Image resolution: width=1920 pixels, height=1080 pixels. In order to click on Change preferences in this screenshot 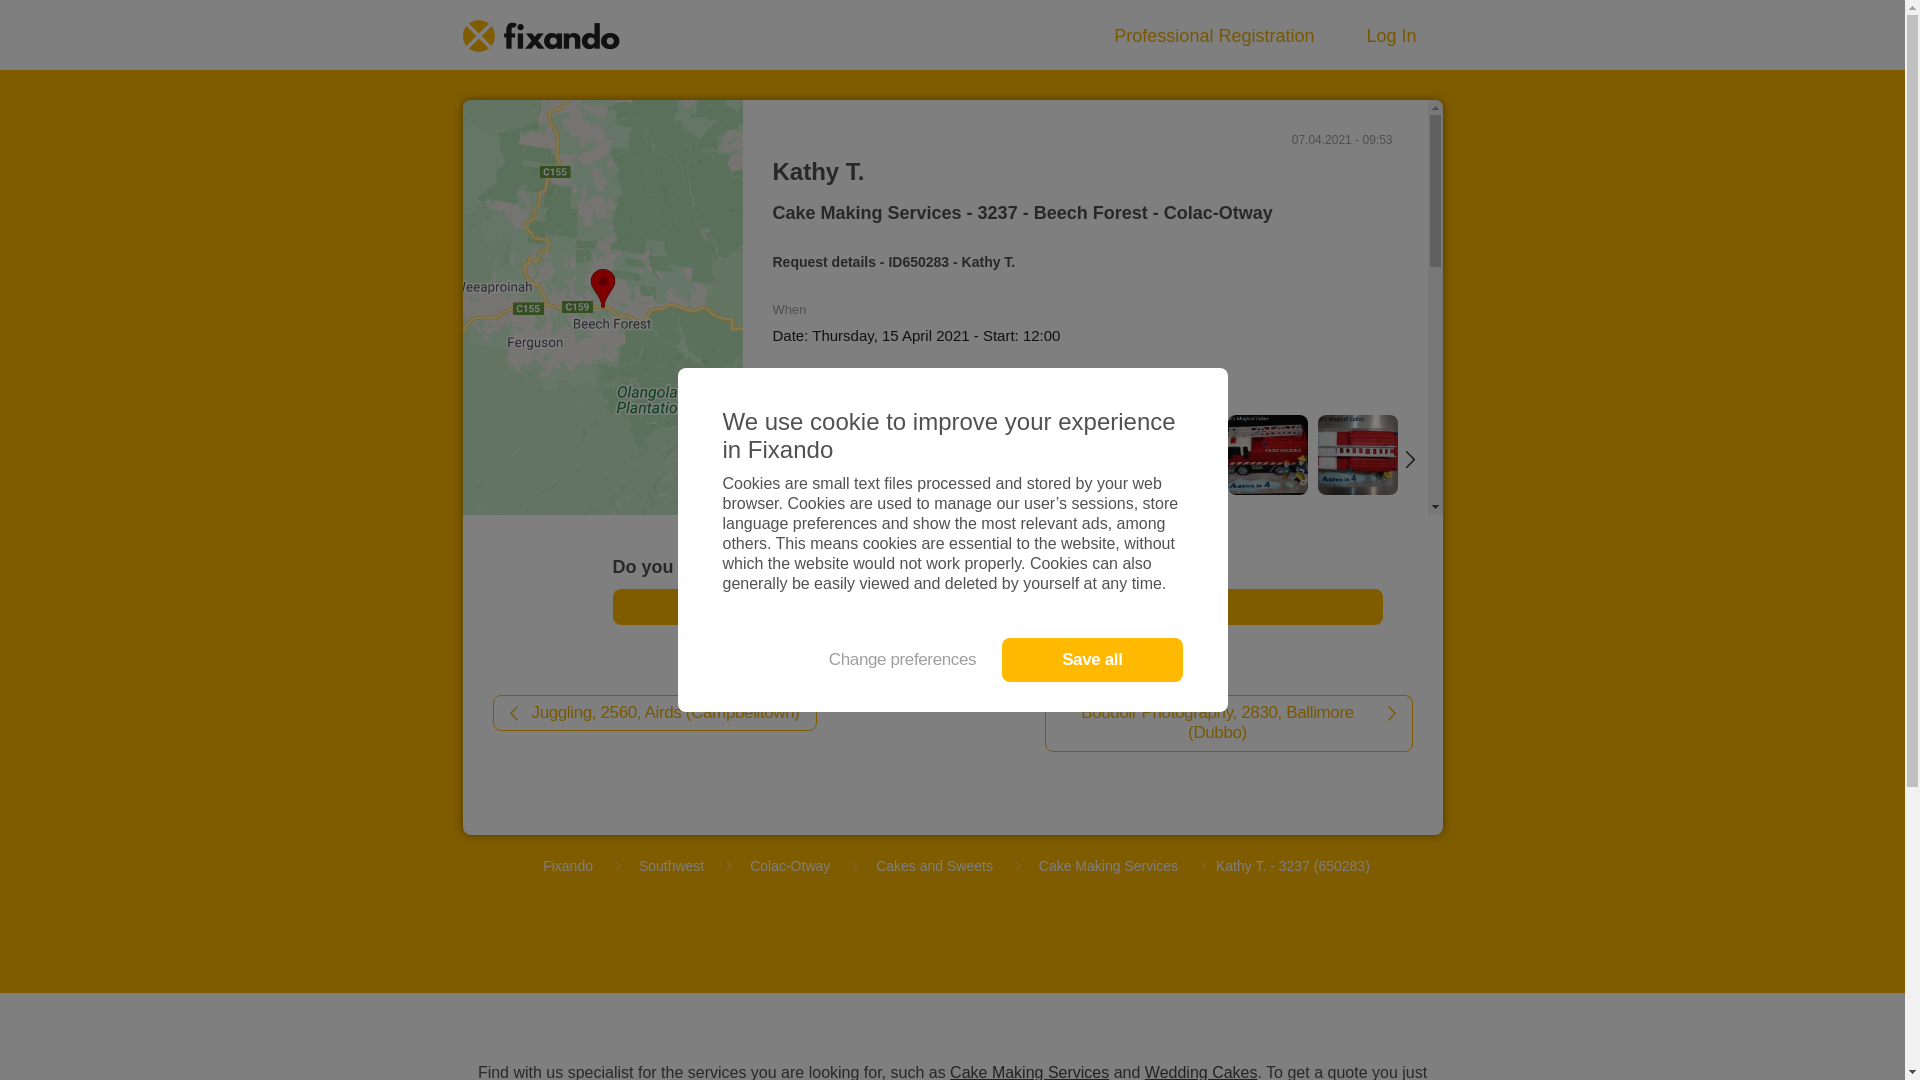, I will do `click(902, 660)`.